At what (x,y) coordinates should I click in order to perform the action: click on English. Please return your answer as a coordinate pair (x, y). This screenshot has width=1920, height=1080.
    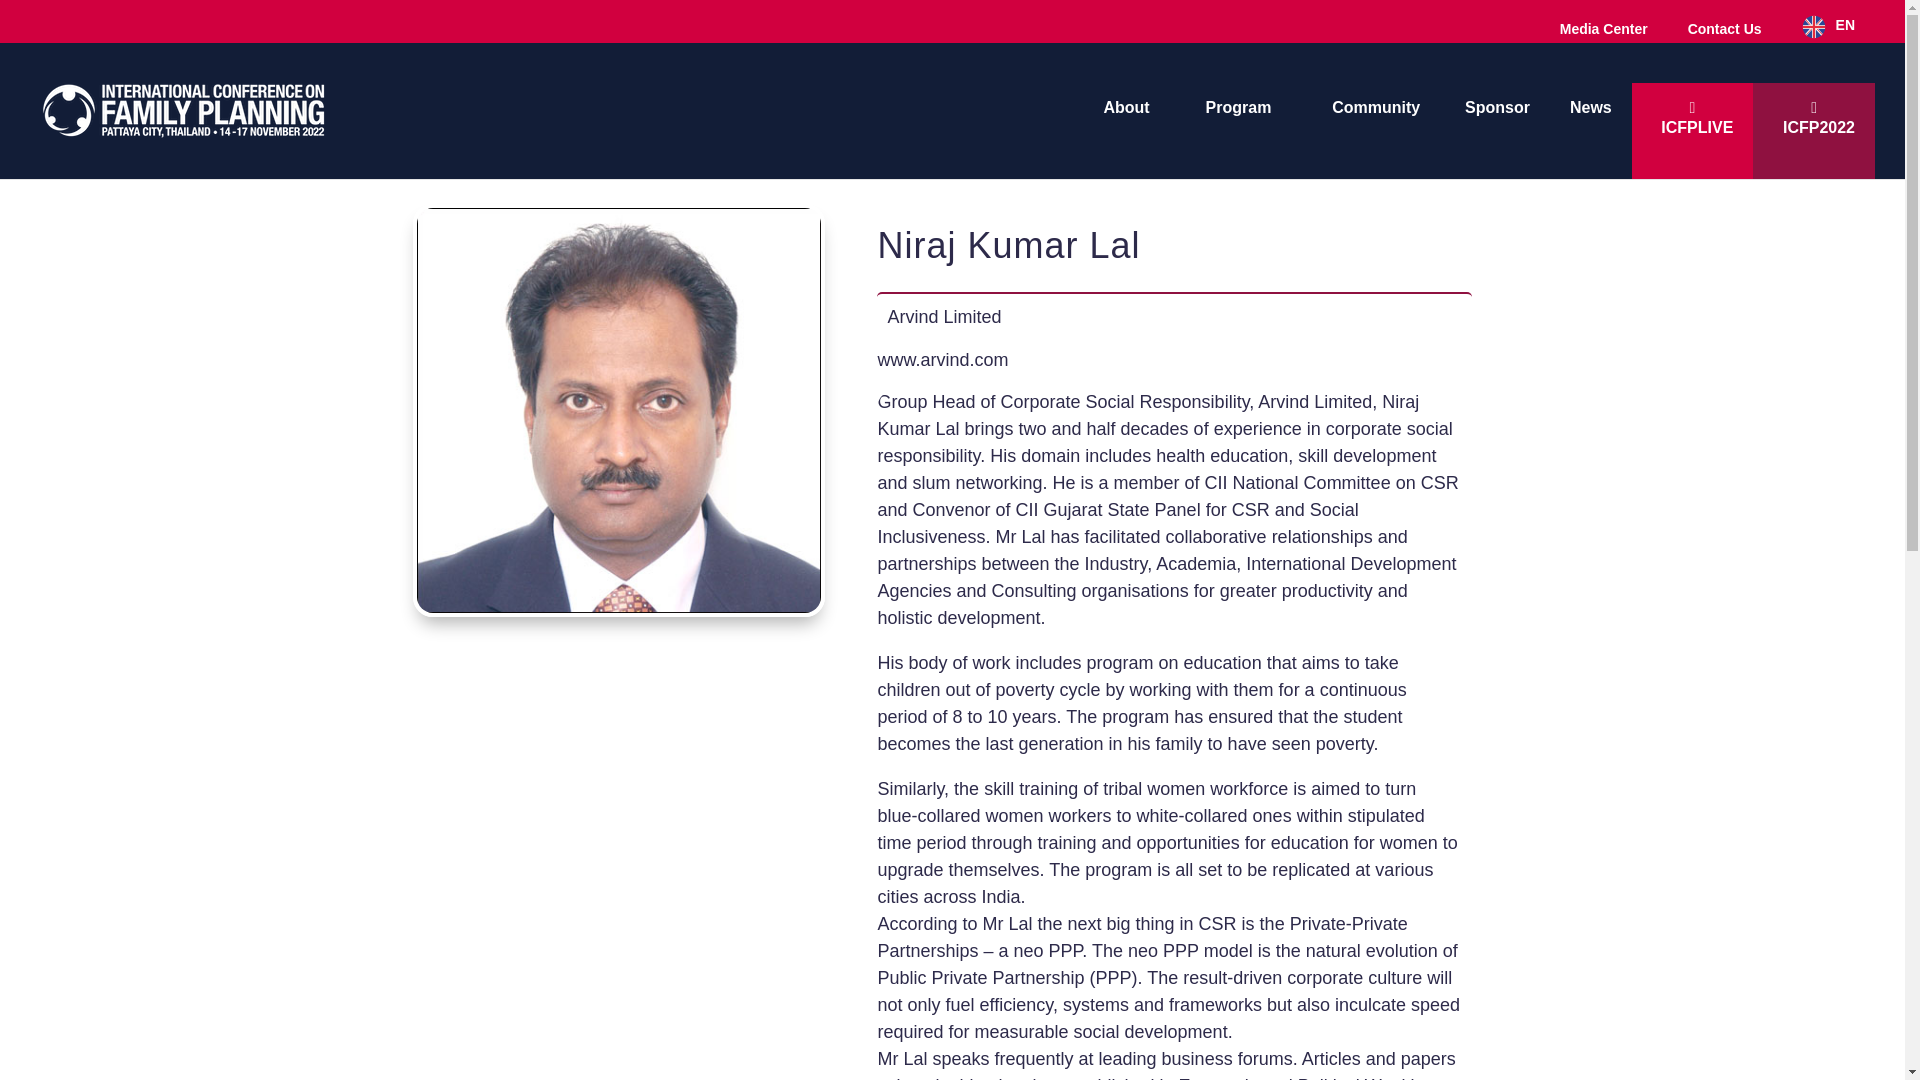
    Looking at the image, I should click on (1828, 26).